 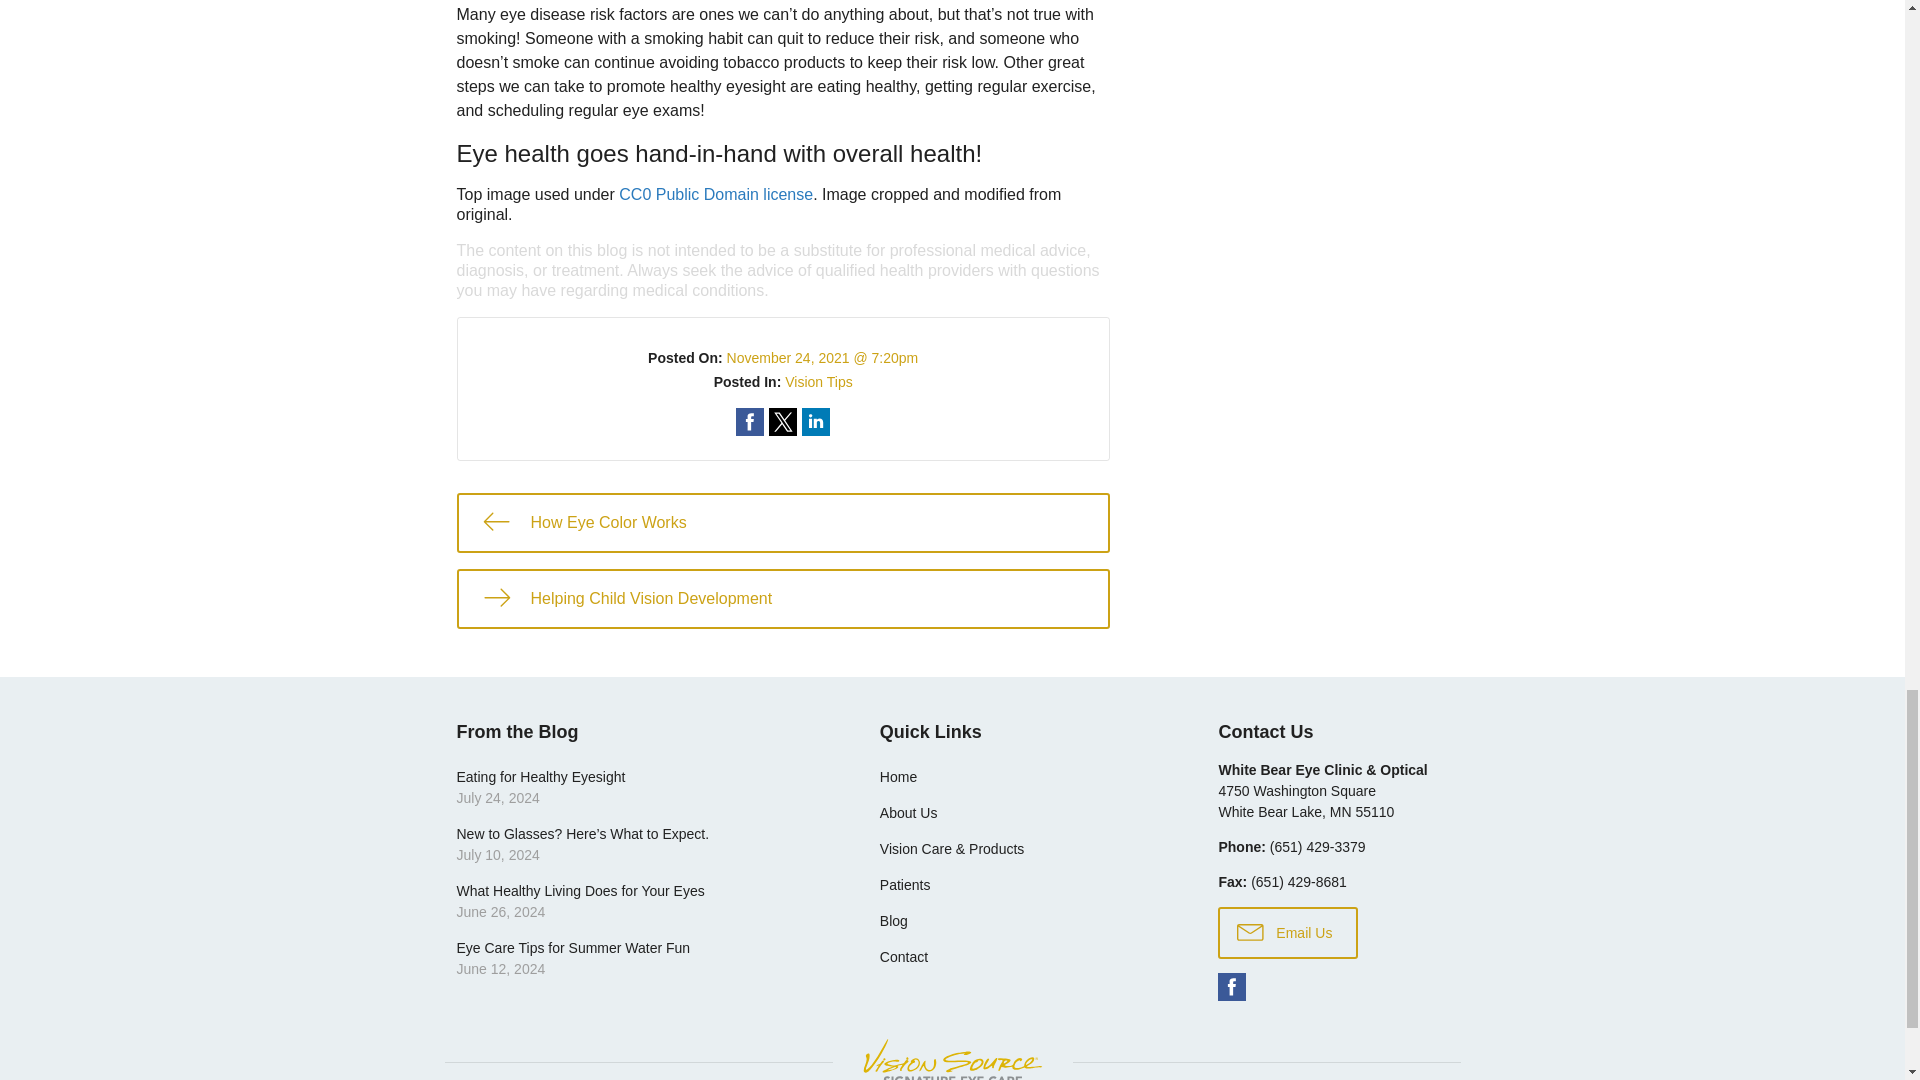 I want to click on Share on Twitter, so click(x=782, y=422).